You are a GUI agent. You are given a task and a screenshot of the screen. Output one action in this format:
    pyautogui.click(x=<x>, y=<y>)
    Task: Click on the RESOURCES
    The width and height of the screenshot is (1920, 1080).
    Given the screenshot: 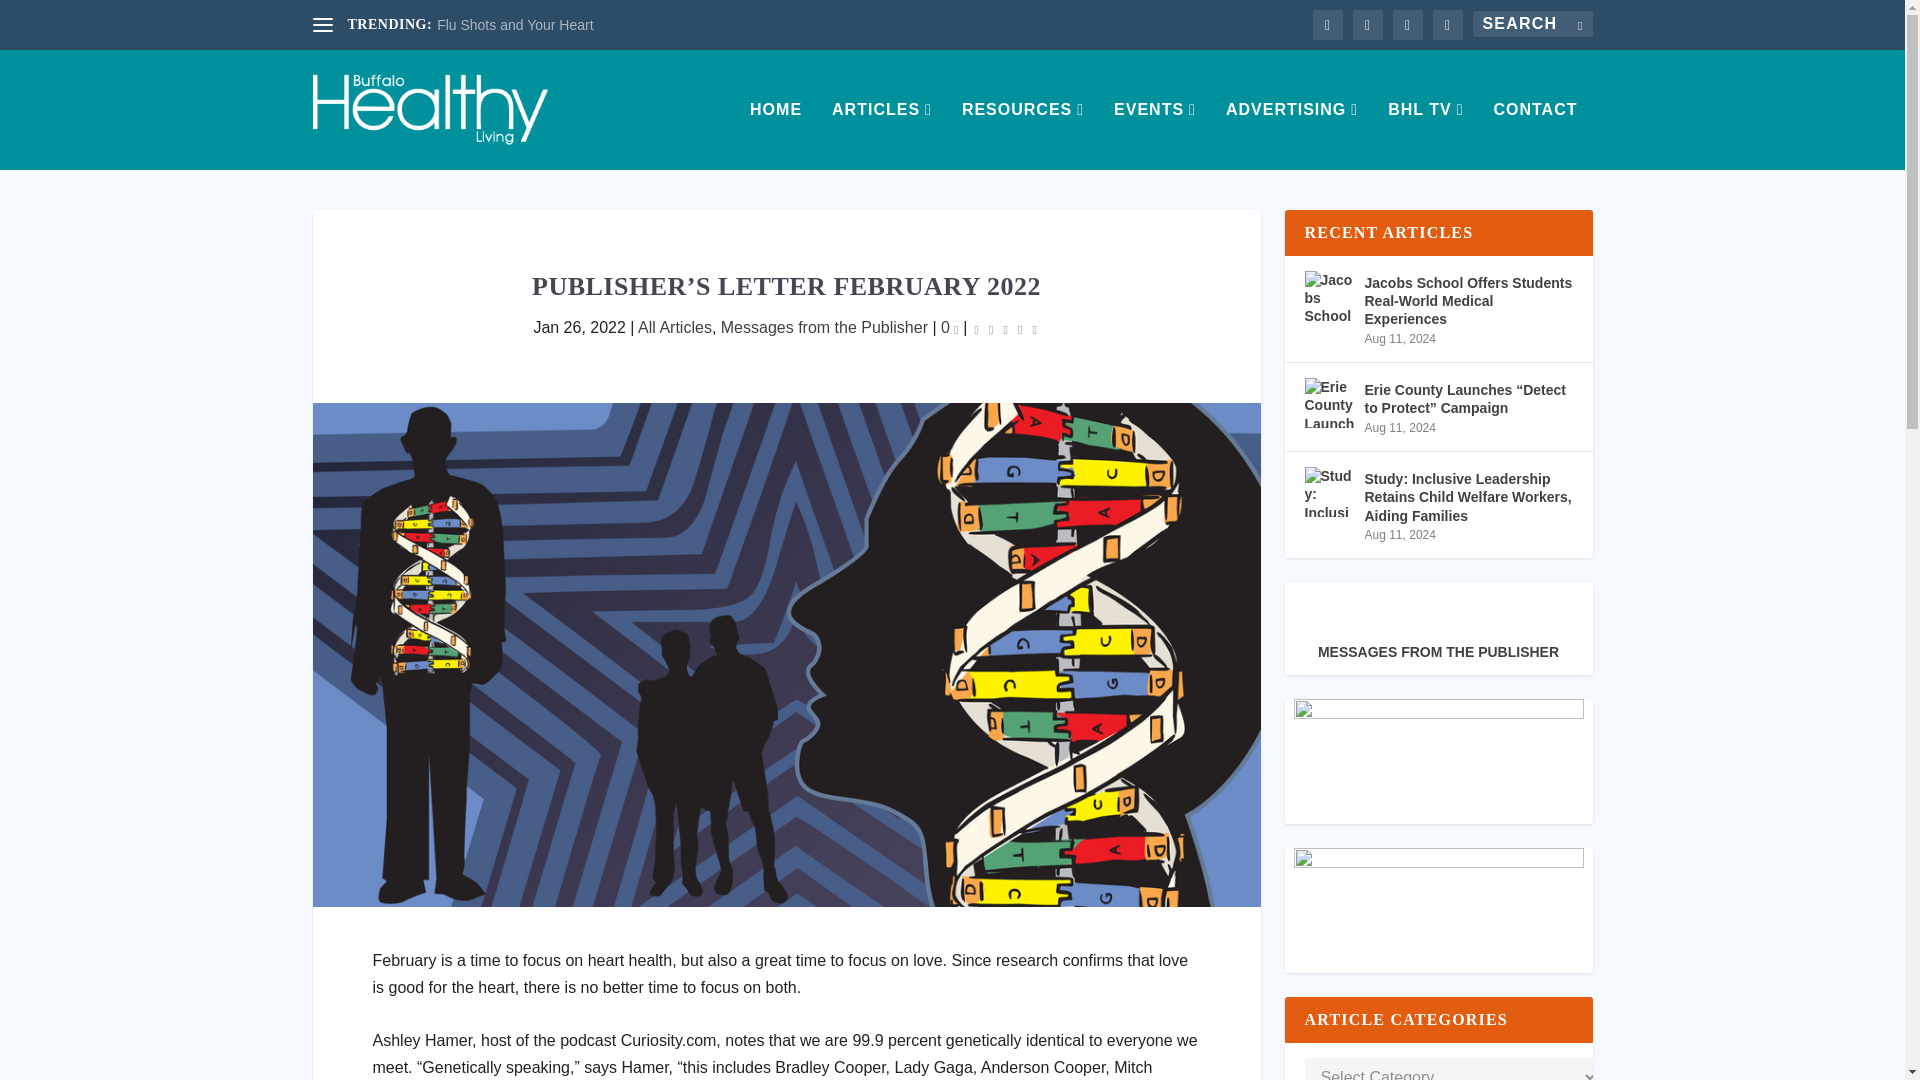 What is the action you would take?
    pyautogui.click(x=1022, y=135)
    